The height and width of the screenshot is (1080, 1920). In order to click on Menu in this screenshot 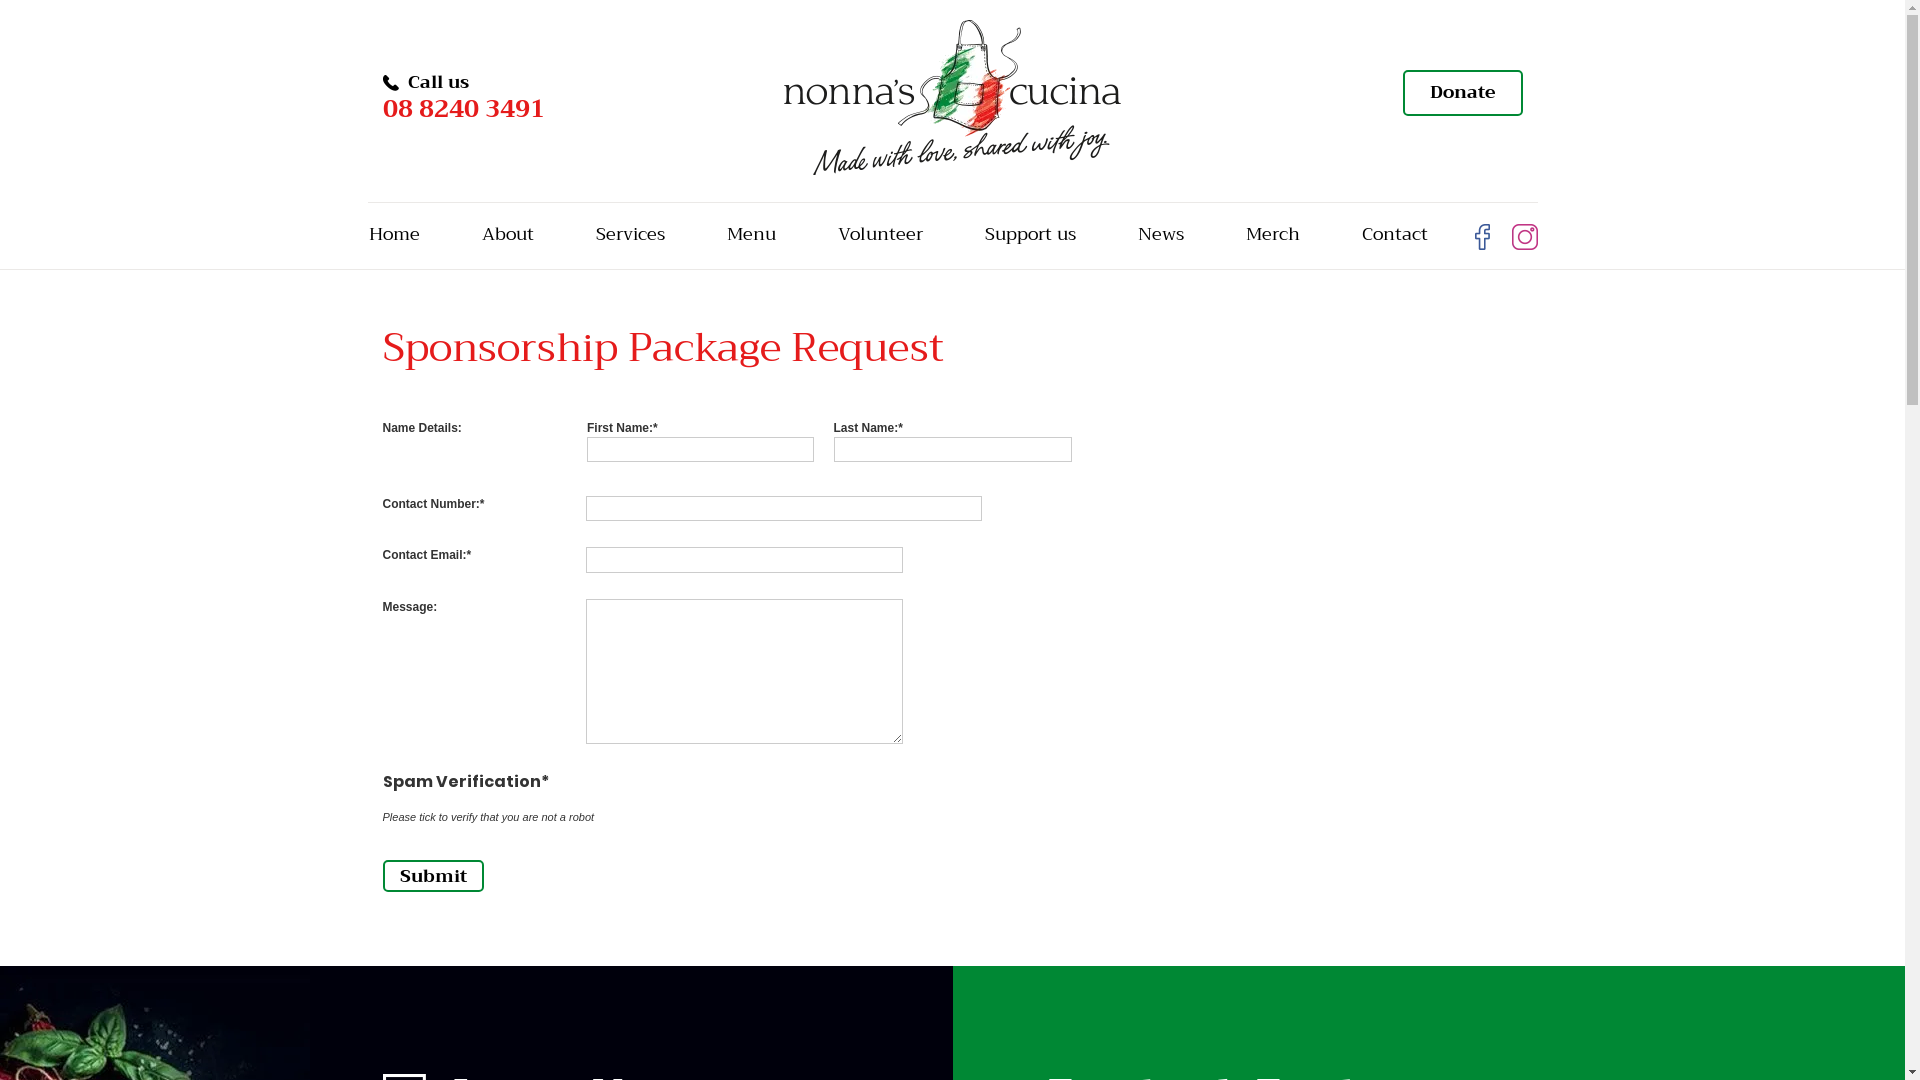, I will do `click(752, 236)`.